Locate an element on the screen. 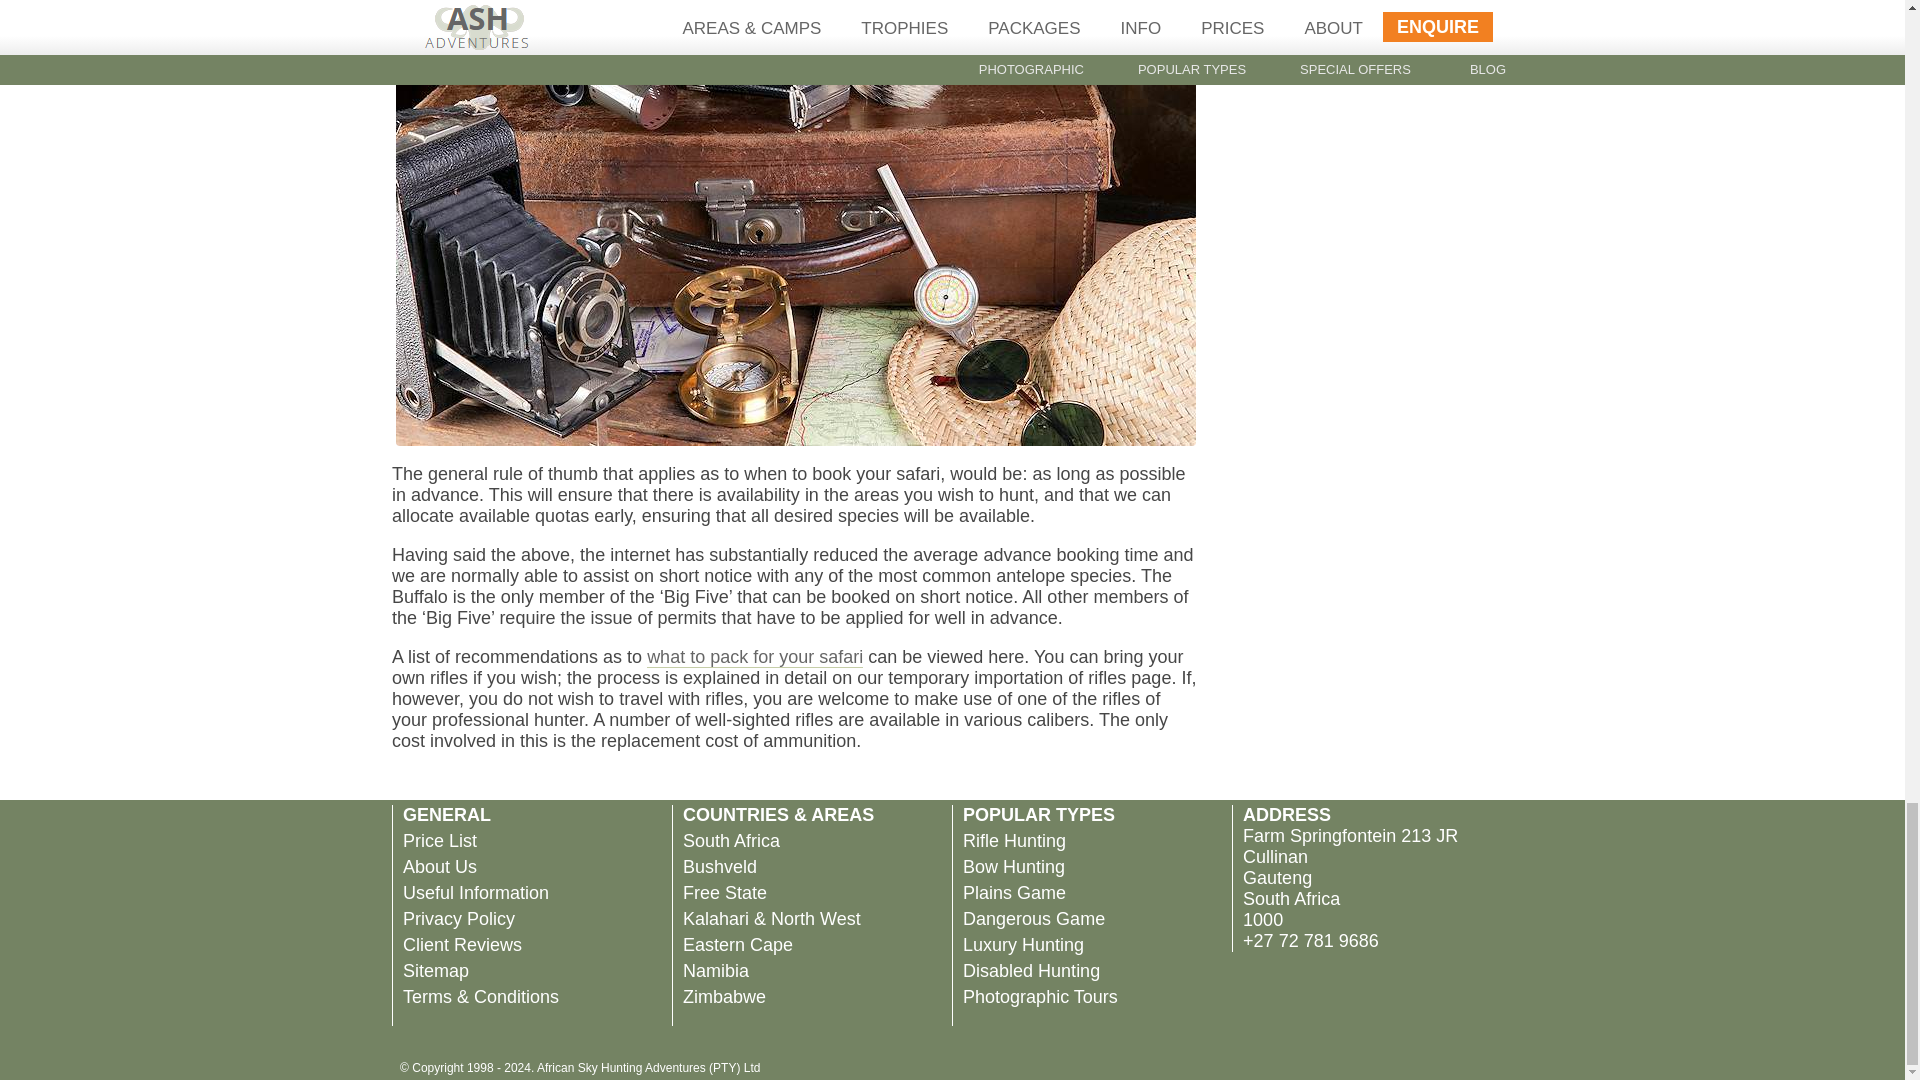 This screenshot has width=1920, height=1080. Privacy Policy is located at coordinates (458, 918).